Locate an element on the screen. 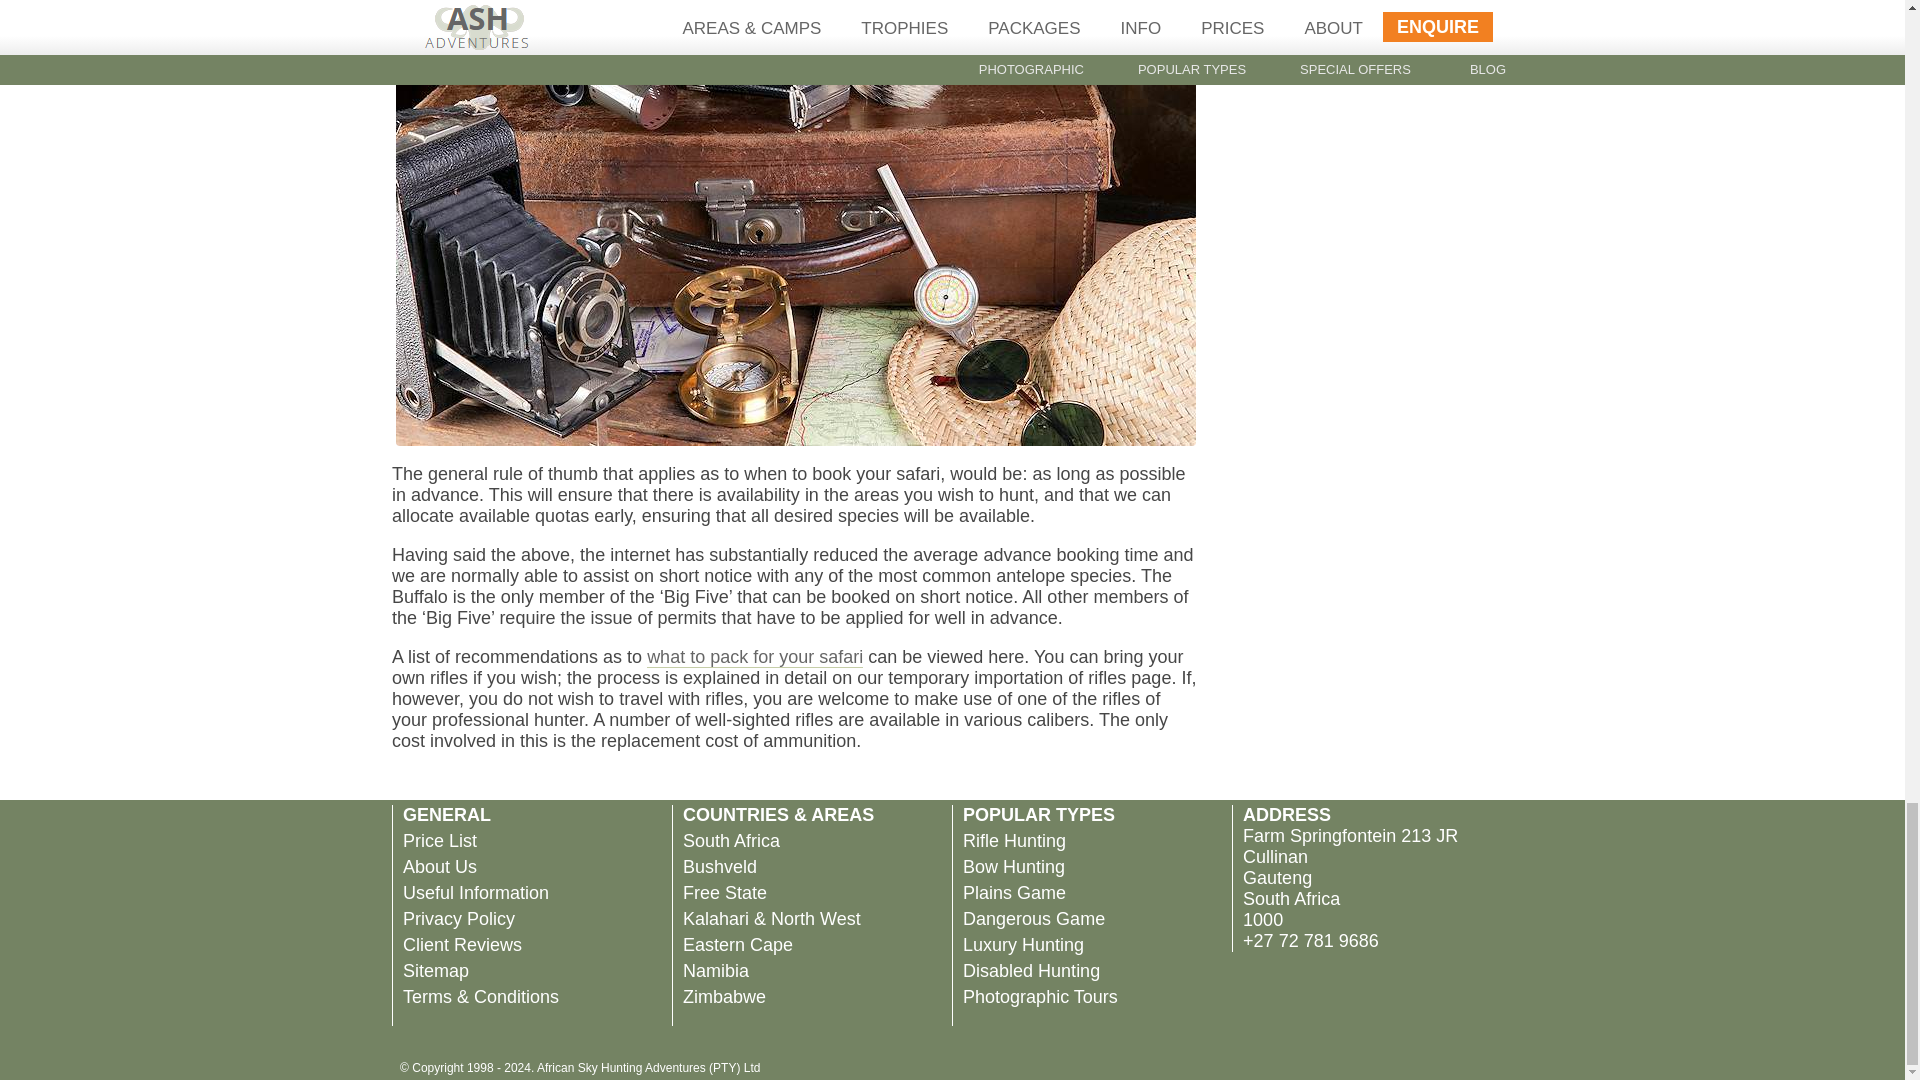 This screenshot has width=1920, height=1080. Privacy Policy is located at coordinates (458, 918).